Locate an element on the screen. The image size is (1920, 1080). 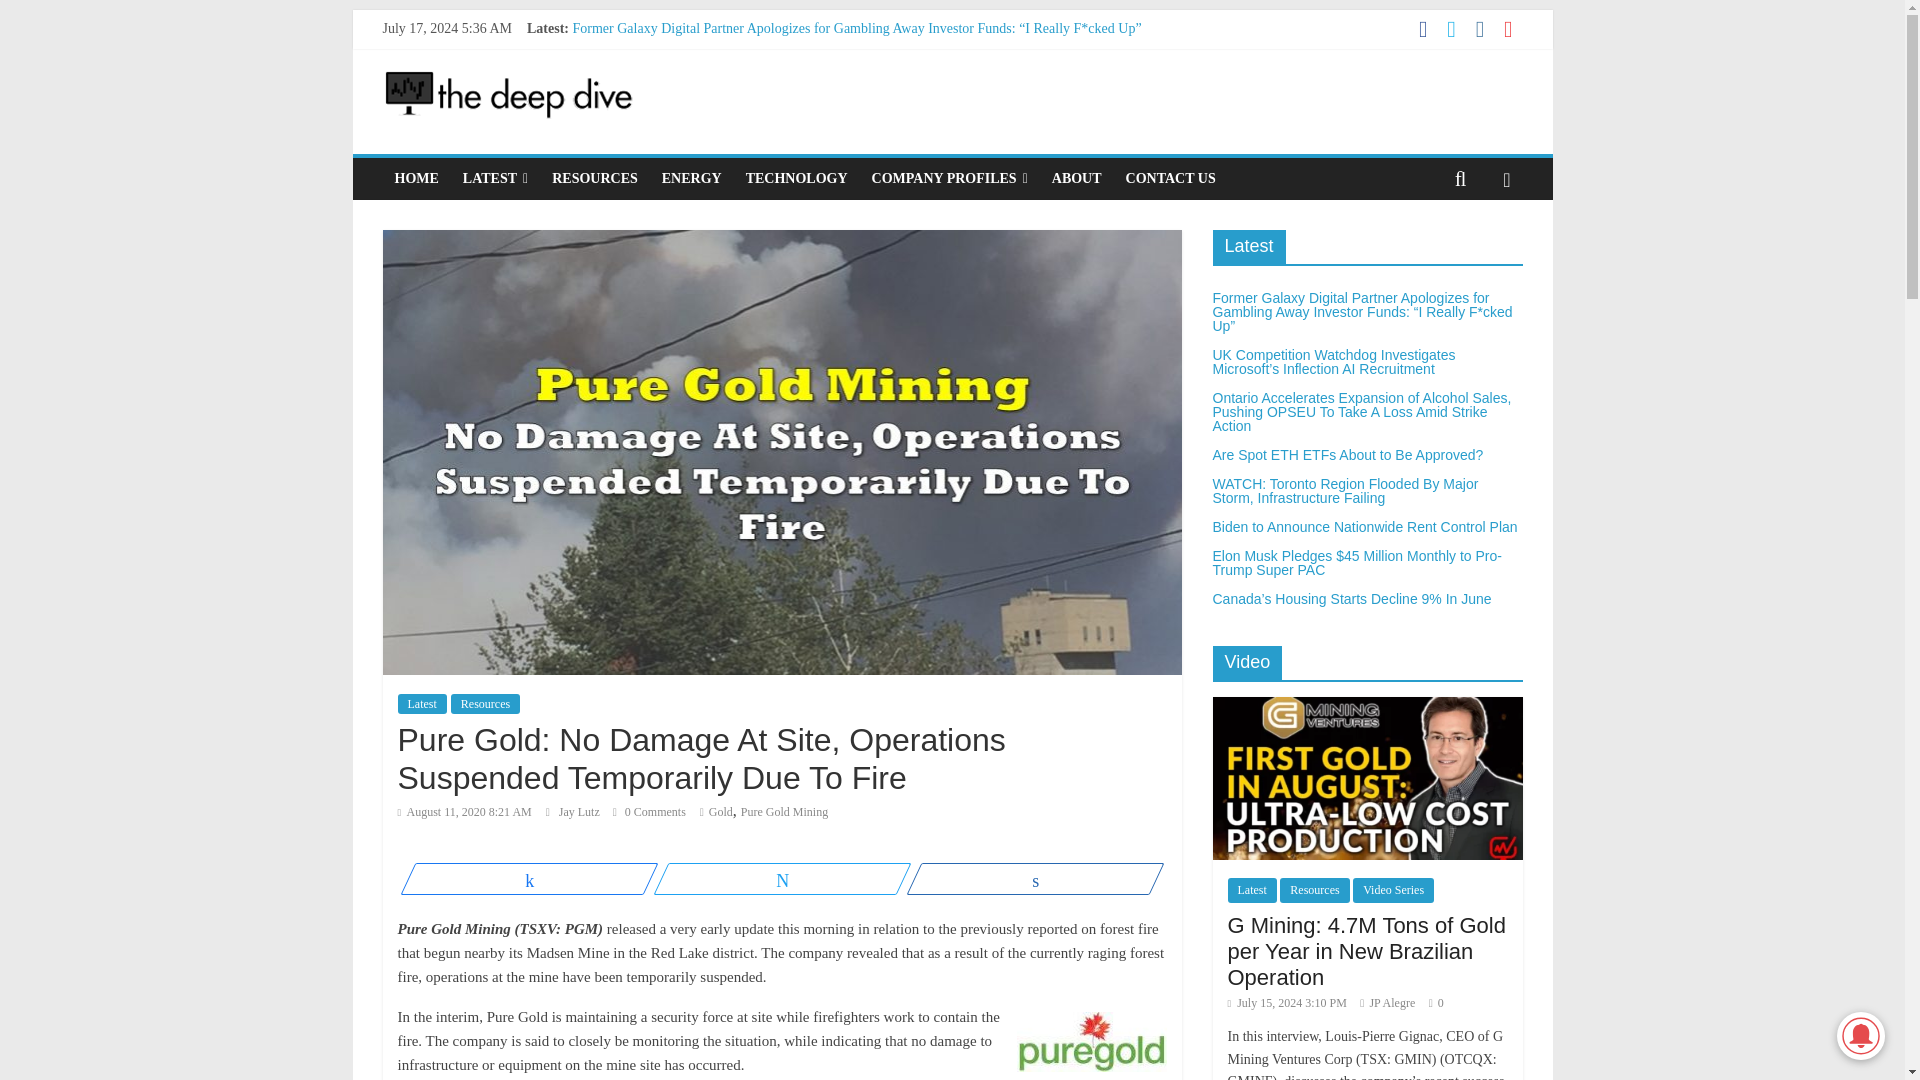
8:21 am is located at coordinates (464, 811).